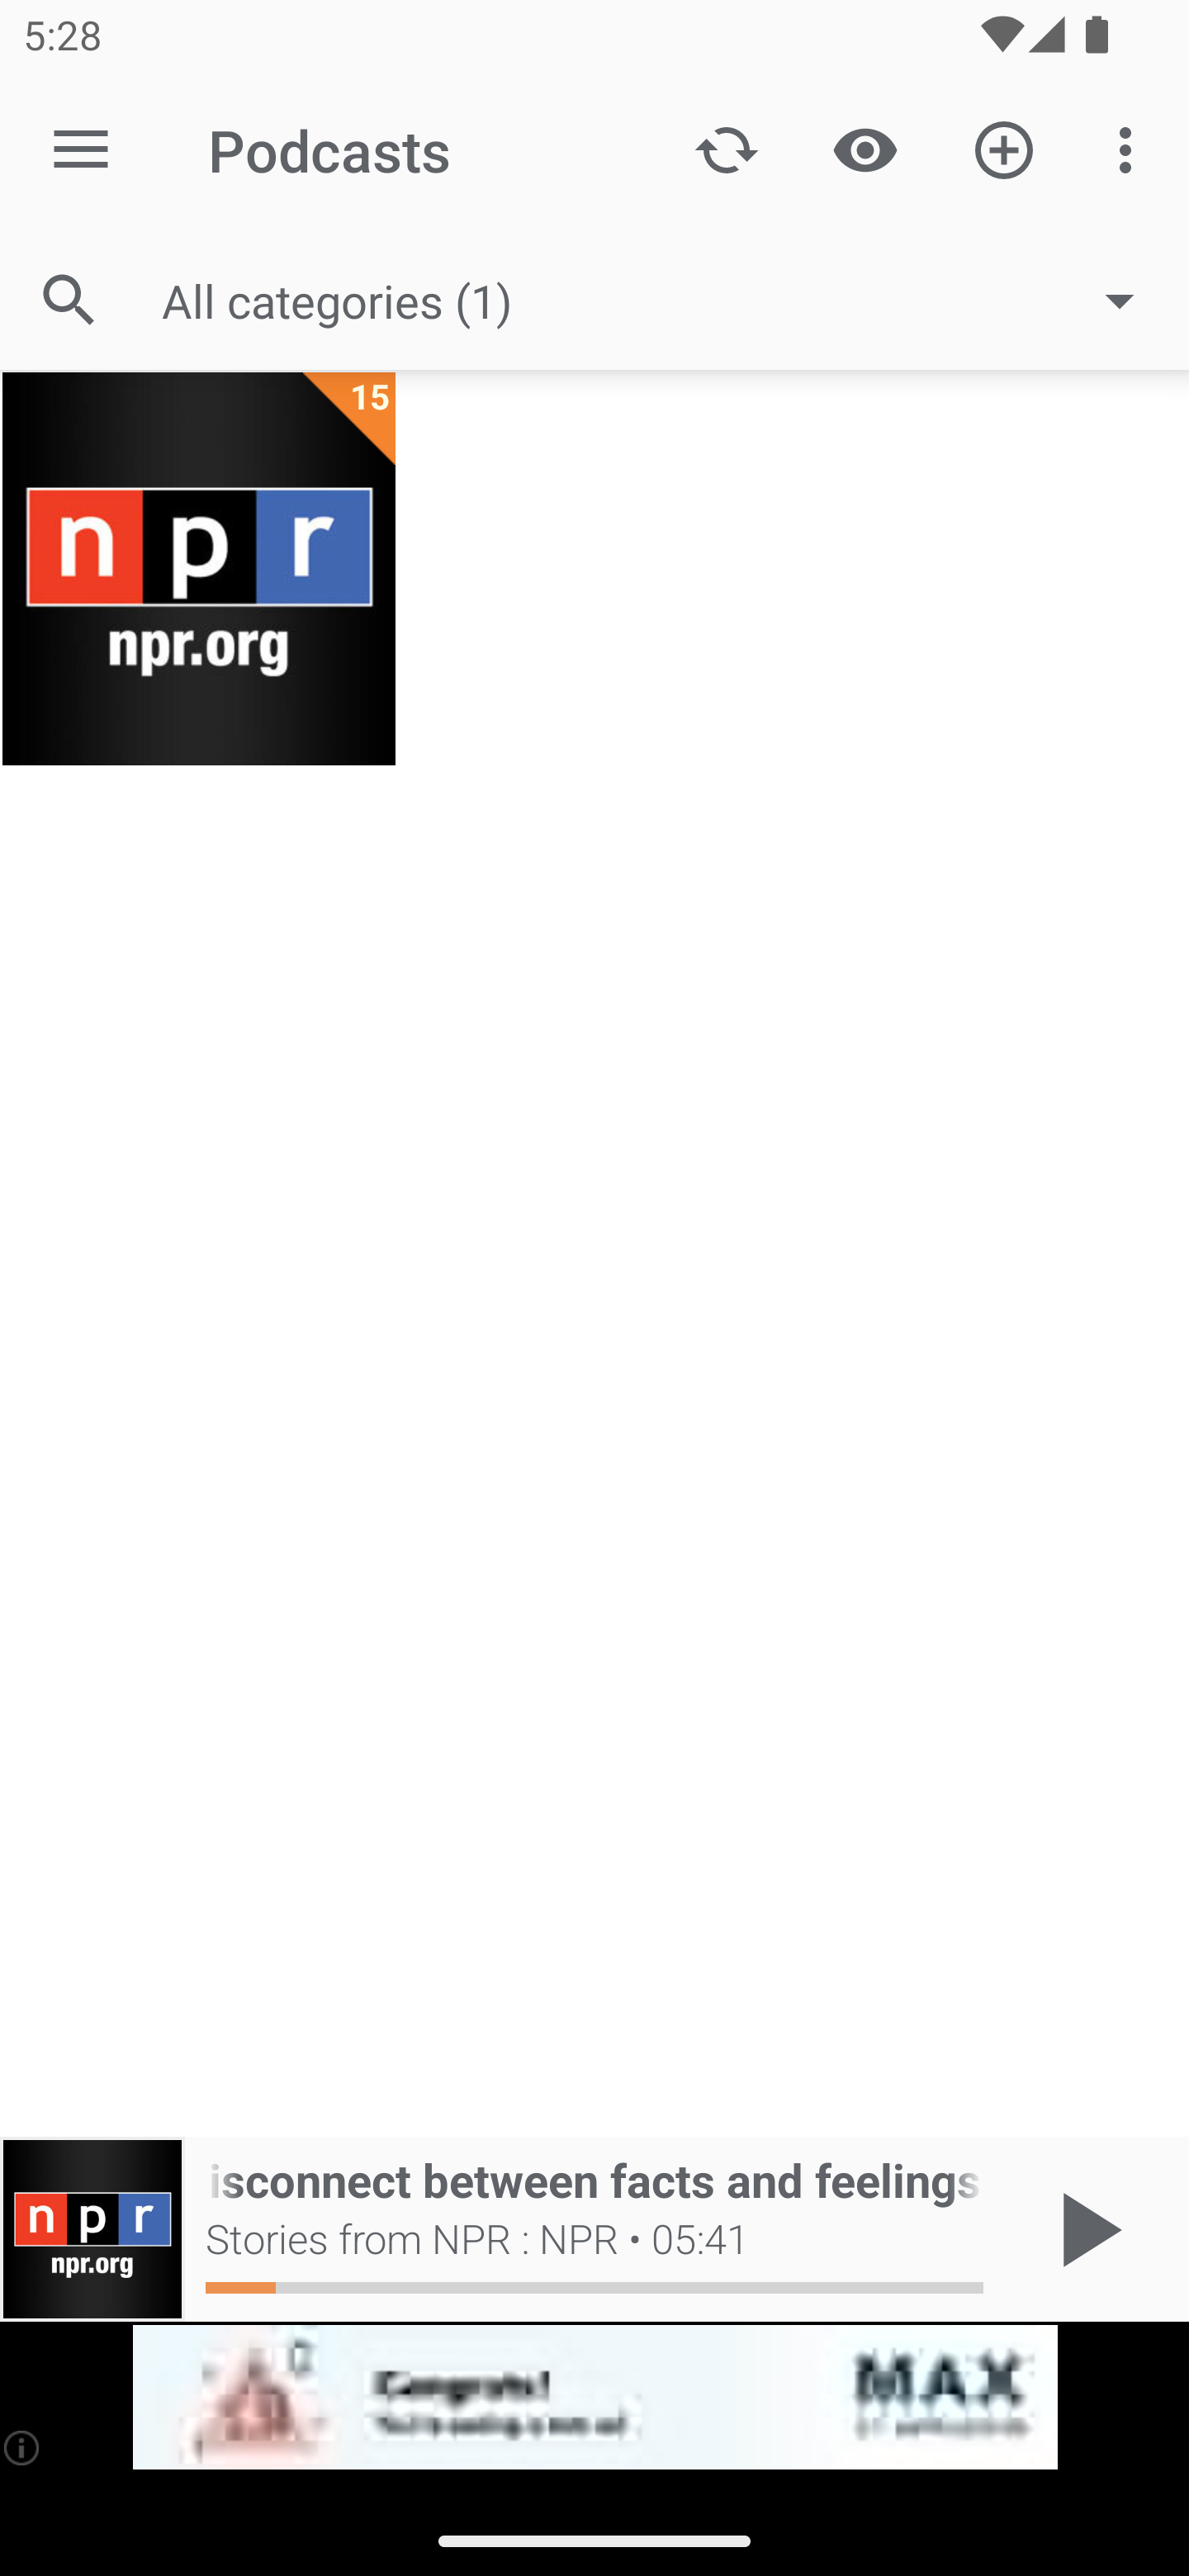 The width and height of the screenshot is (1189, 2576). What do you see at coordinates (727, 149) in the screenshot?
I see `Update` at bounding box center [727, 149].